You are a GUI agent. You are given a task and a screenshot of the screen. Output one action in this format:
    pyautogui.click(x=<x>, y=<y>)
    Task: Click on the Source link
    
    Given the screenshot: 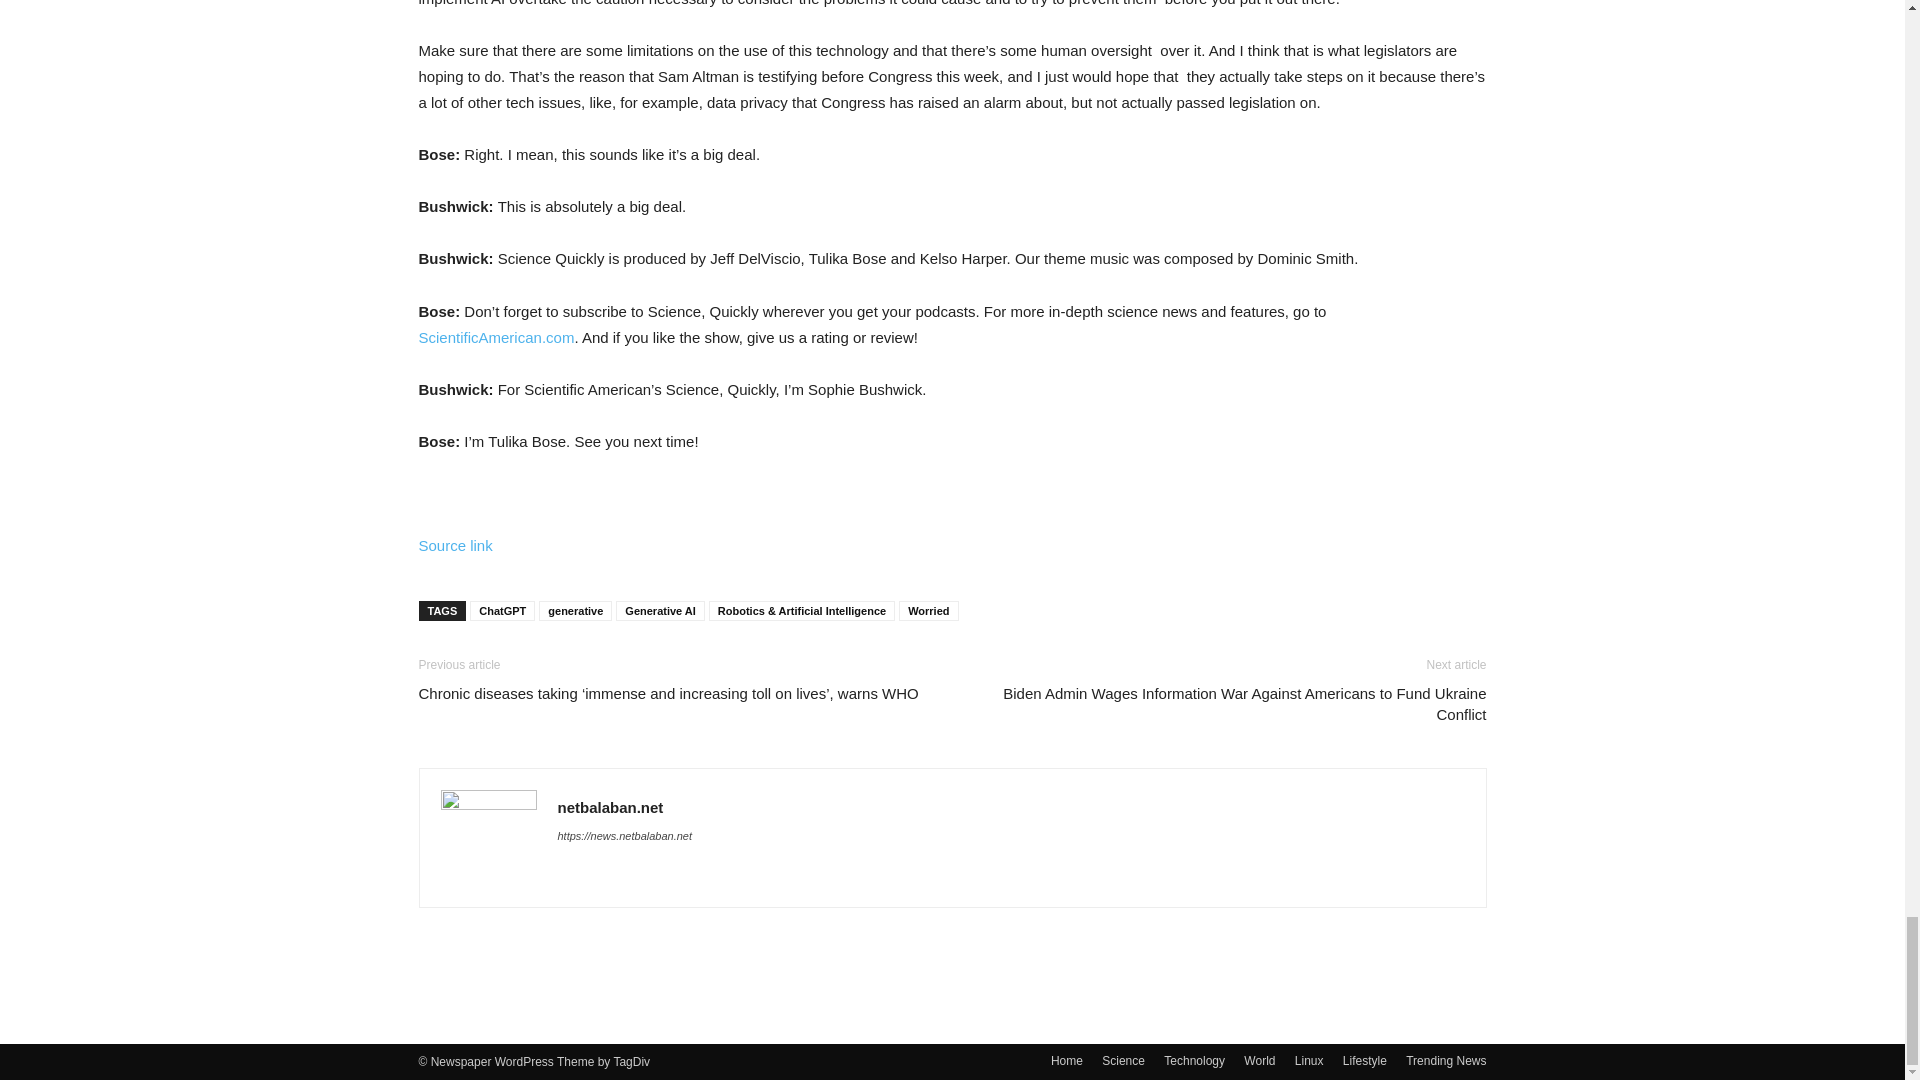 What is the action you would take?
    pyautogui.click(x=454, y=545)
    